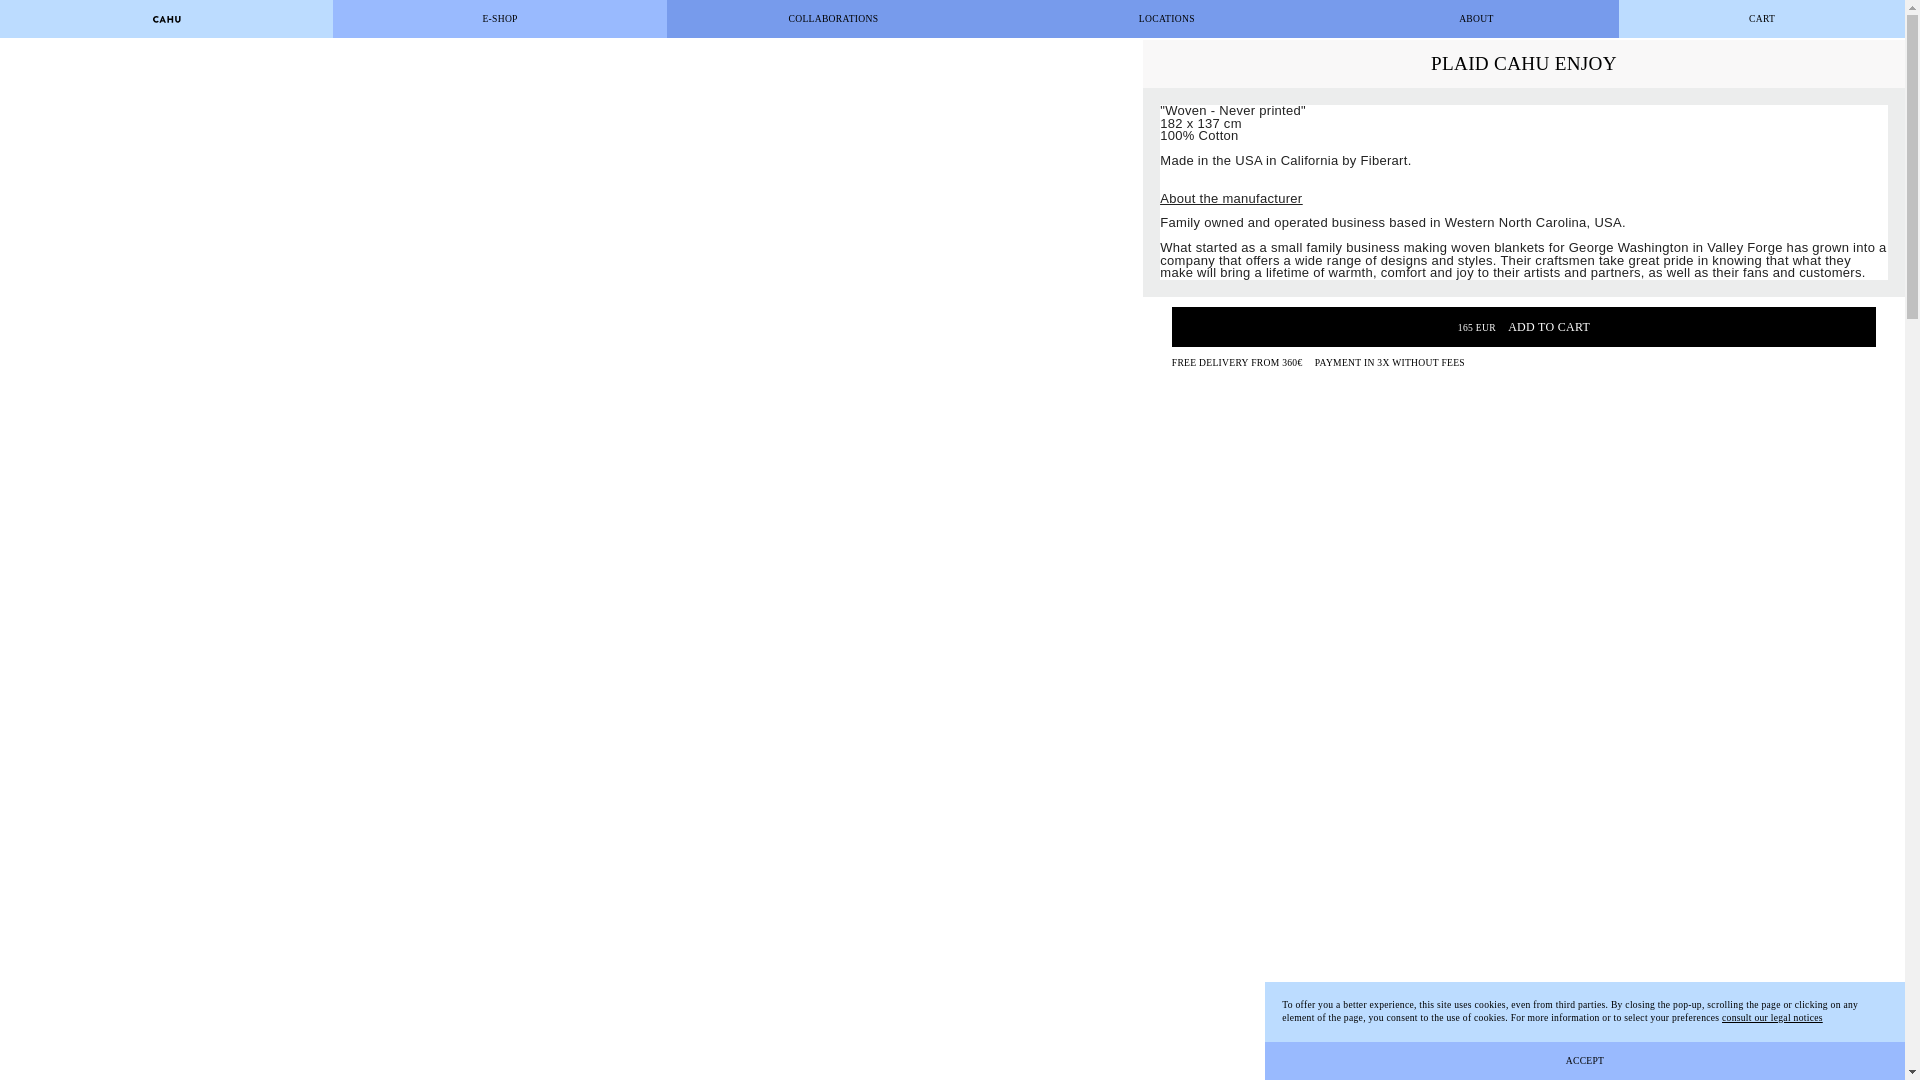  Describe the element at coordinates (499, 18) in the screenshot. I see `E-SHOP` at that location.